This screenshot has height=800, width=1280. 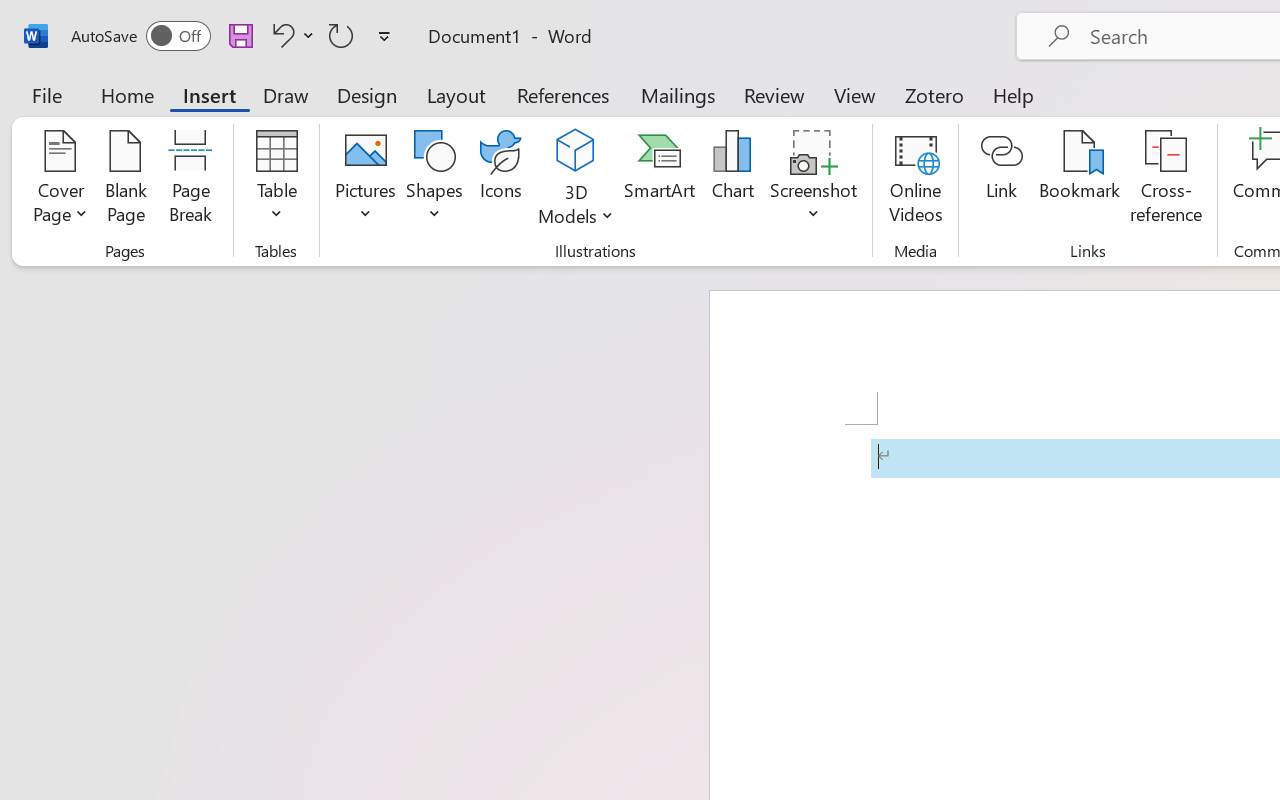 What do you see at coordinates (280, 35) in the screenshot?
I see `Undo Apply Quick Style` at bounding box center [280, 35].